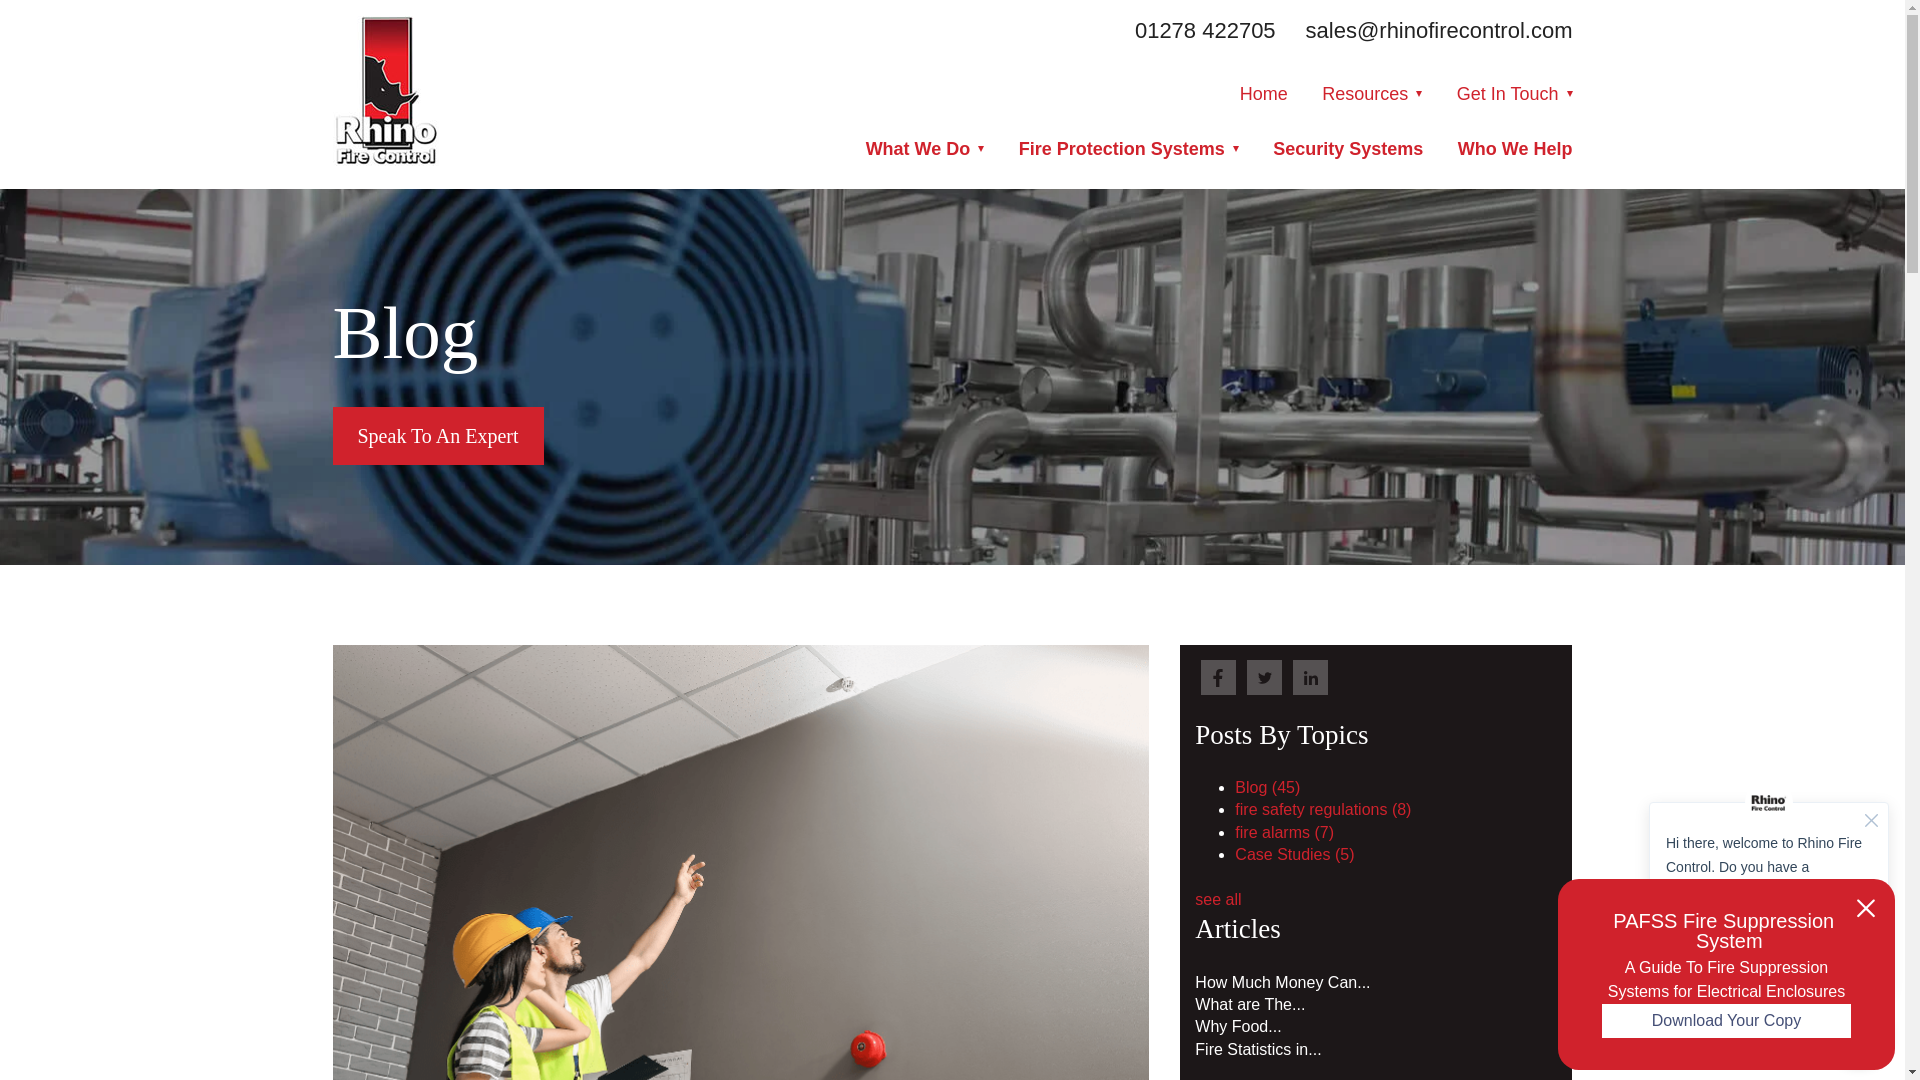 The image size is (1920, 1080). Describe the element at coordinates (1128, 148) in the screenshot. I see `Fire Protection Systems` at that location.